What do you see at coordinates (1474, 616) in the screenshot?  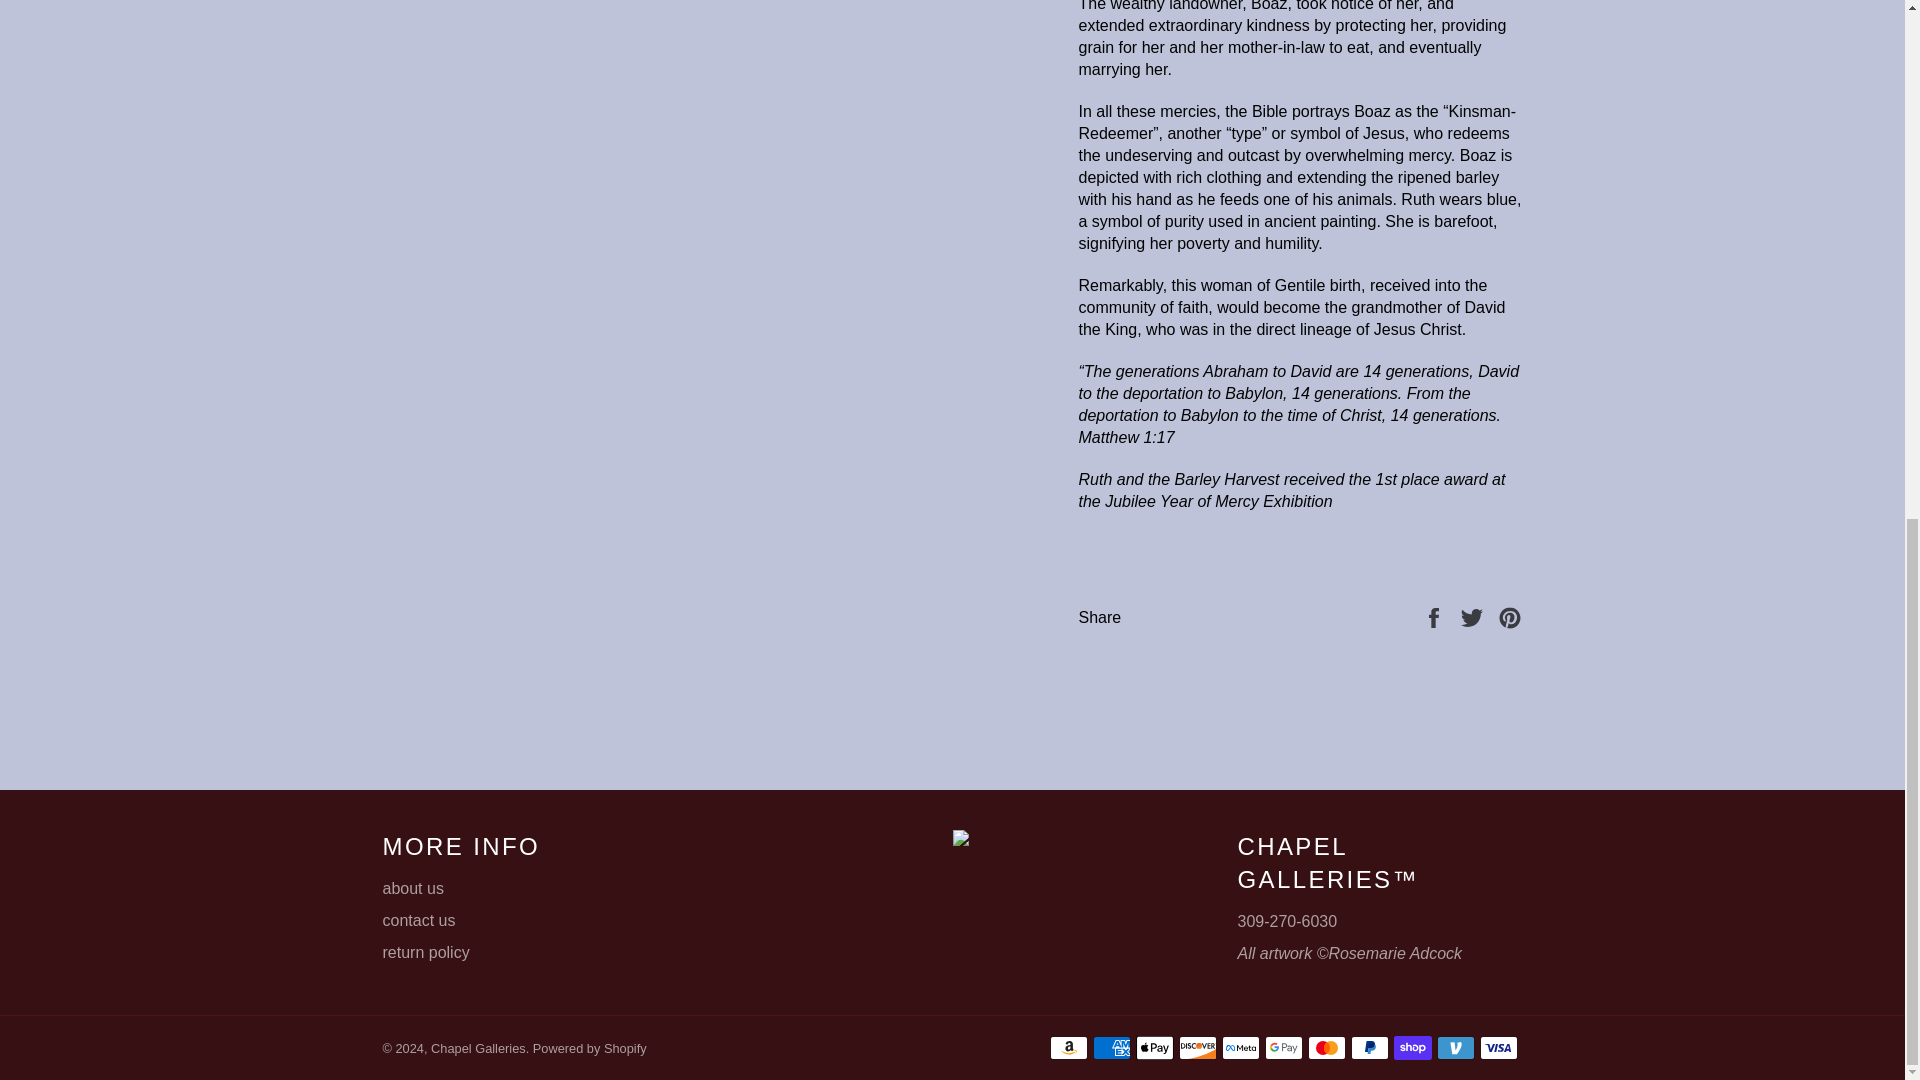 I see `Tweet on Twitter` at bounding box center [1474, 616].